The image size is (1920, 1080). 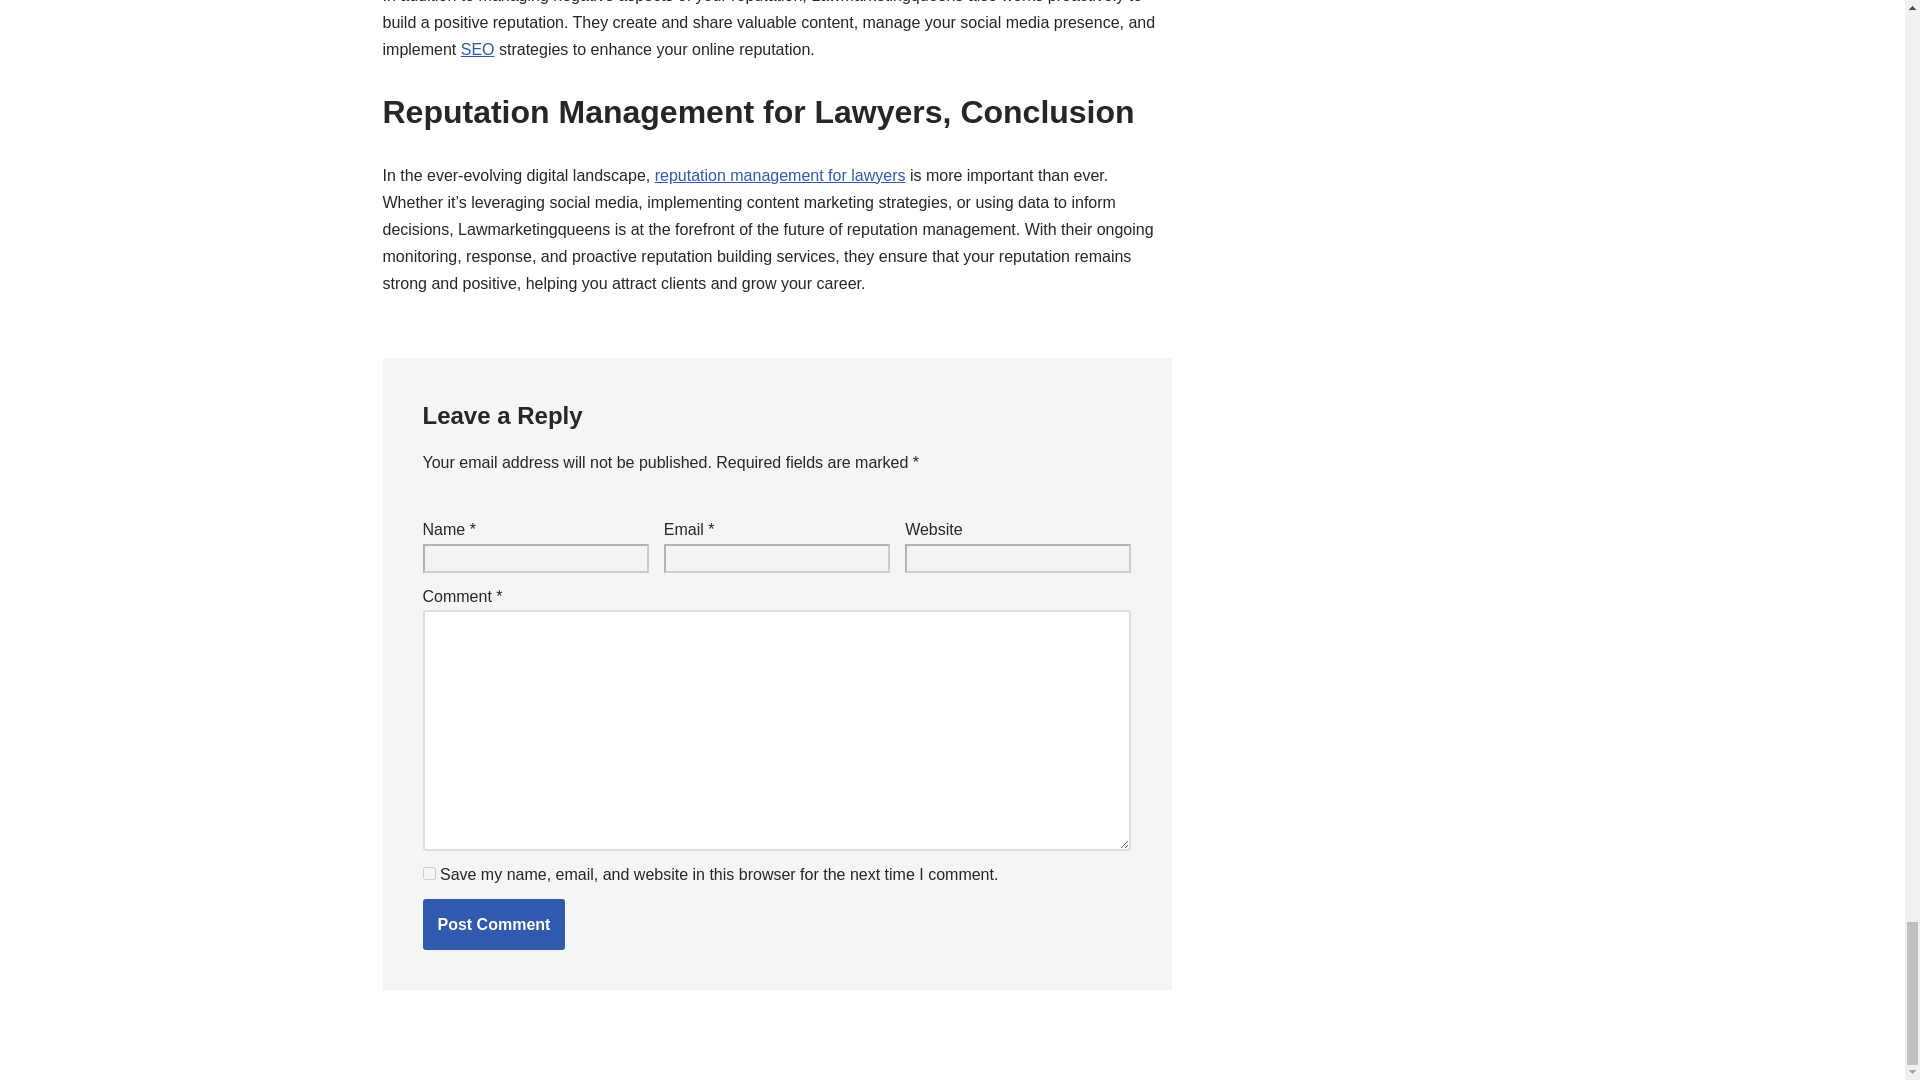 I want to click on Post Comment, so click(x=493, y=924).